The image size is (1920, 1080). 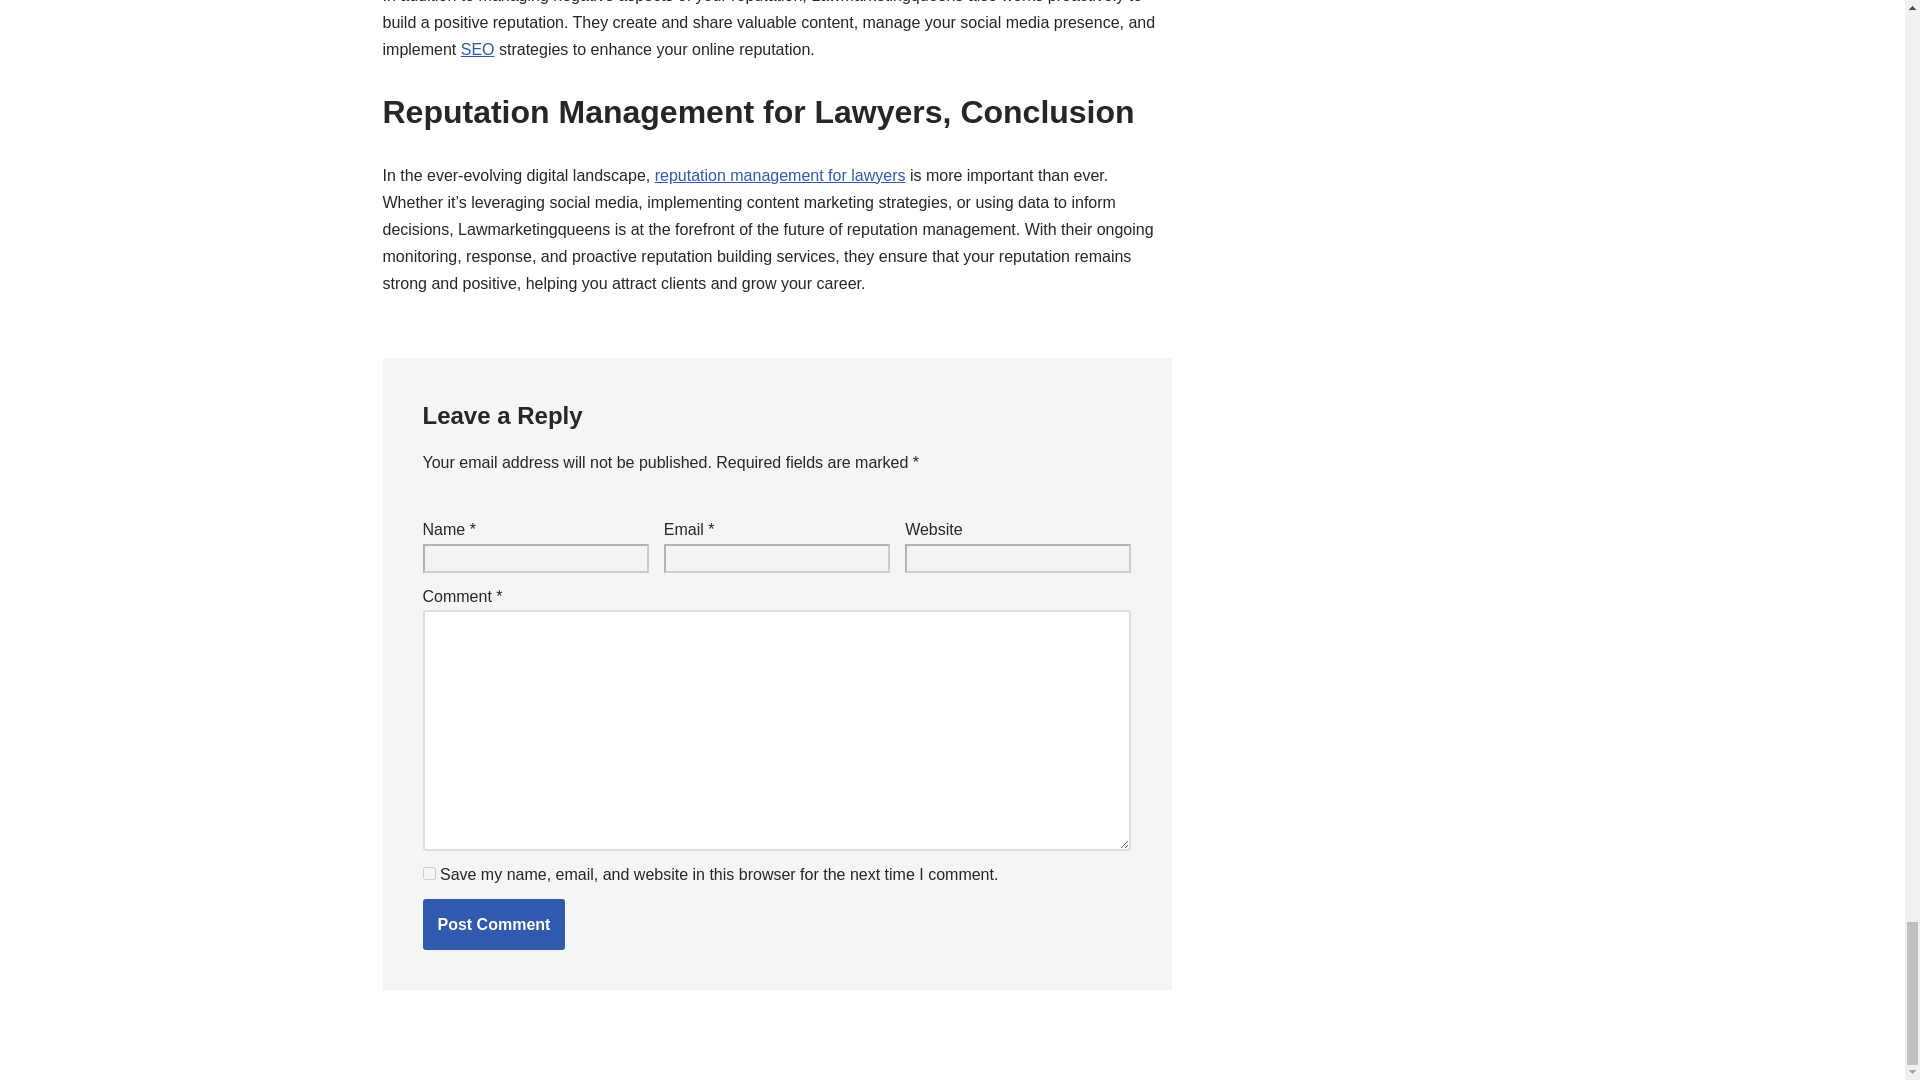 I want to click on Post Comment, so click(x=493, y=924).